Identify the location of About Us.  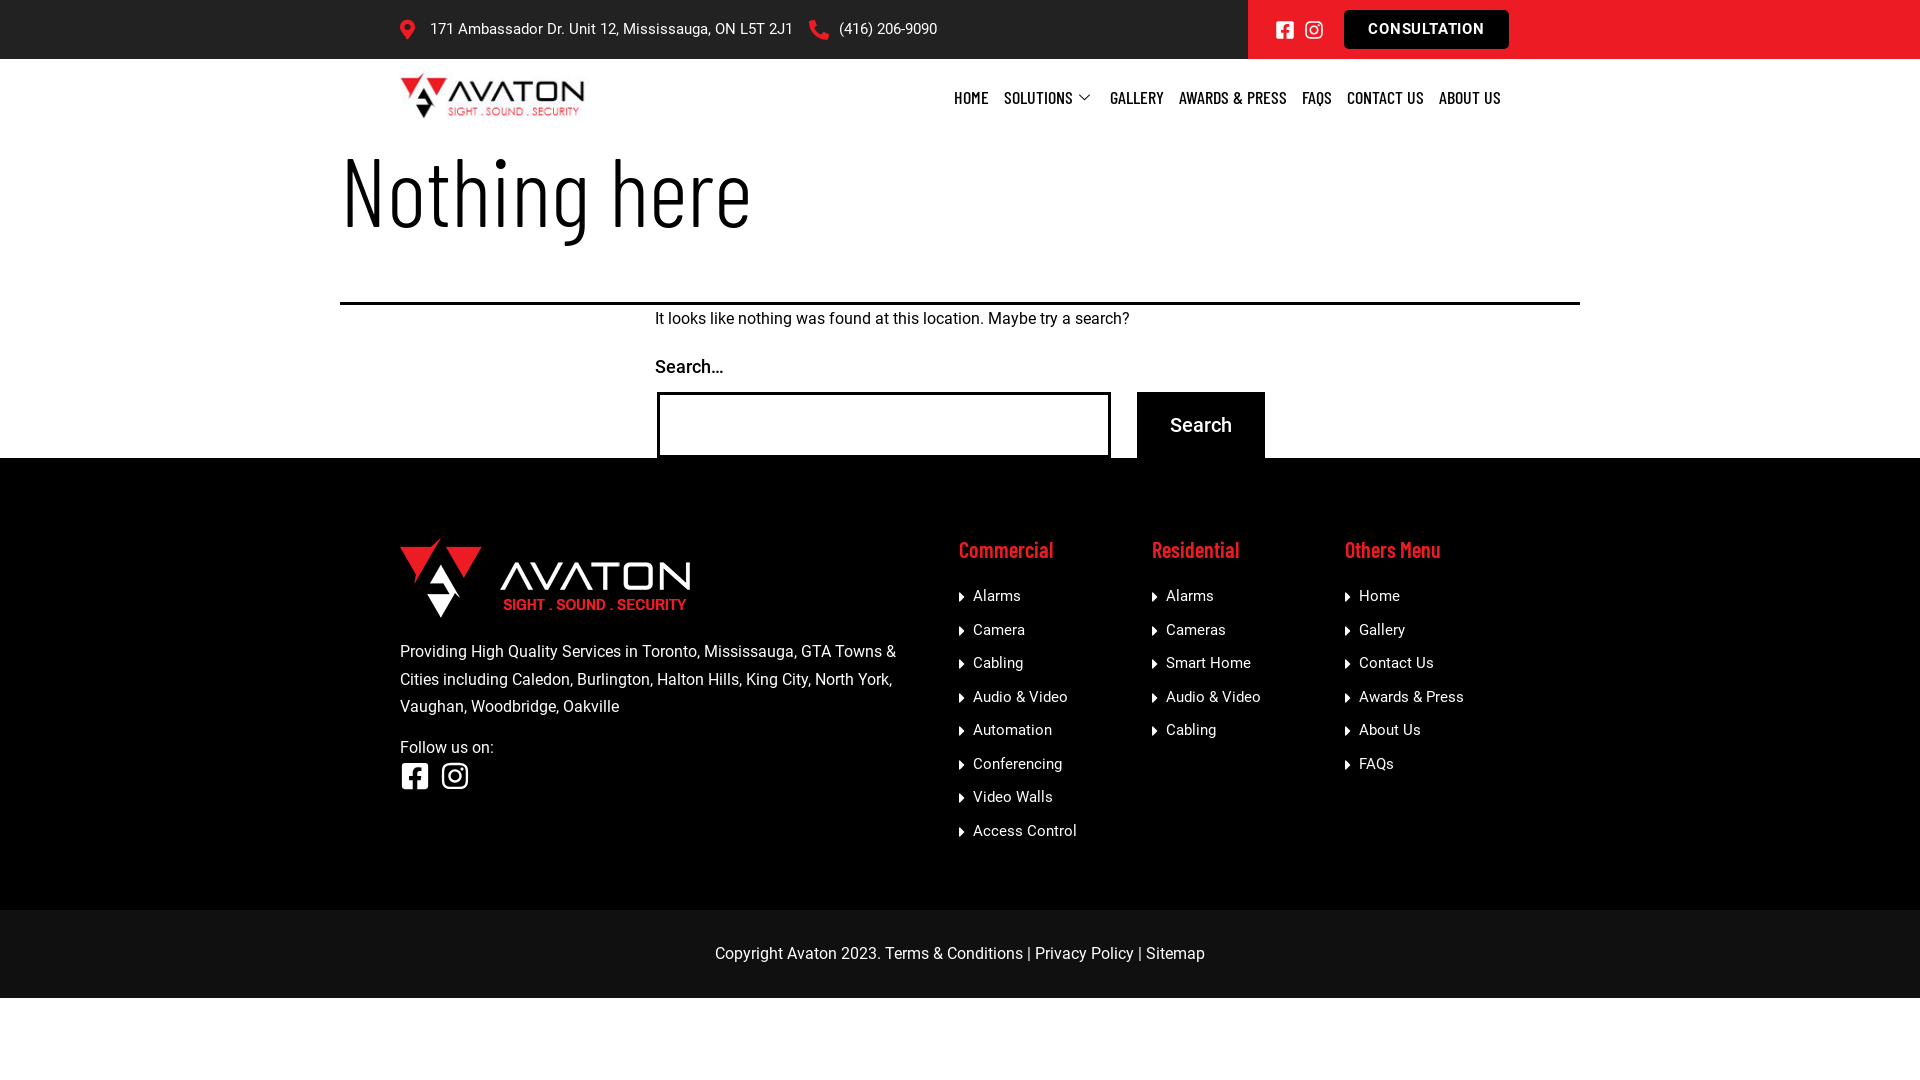
(1437, 730).